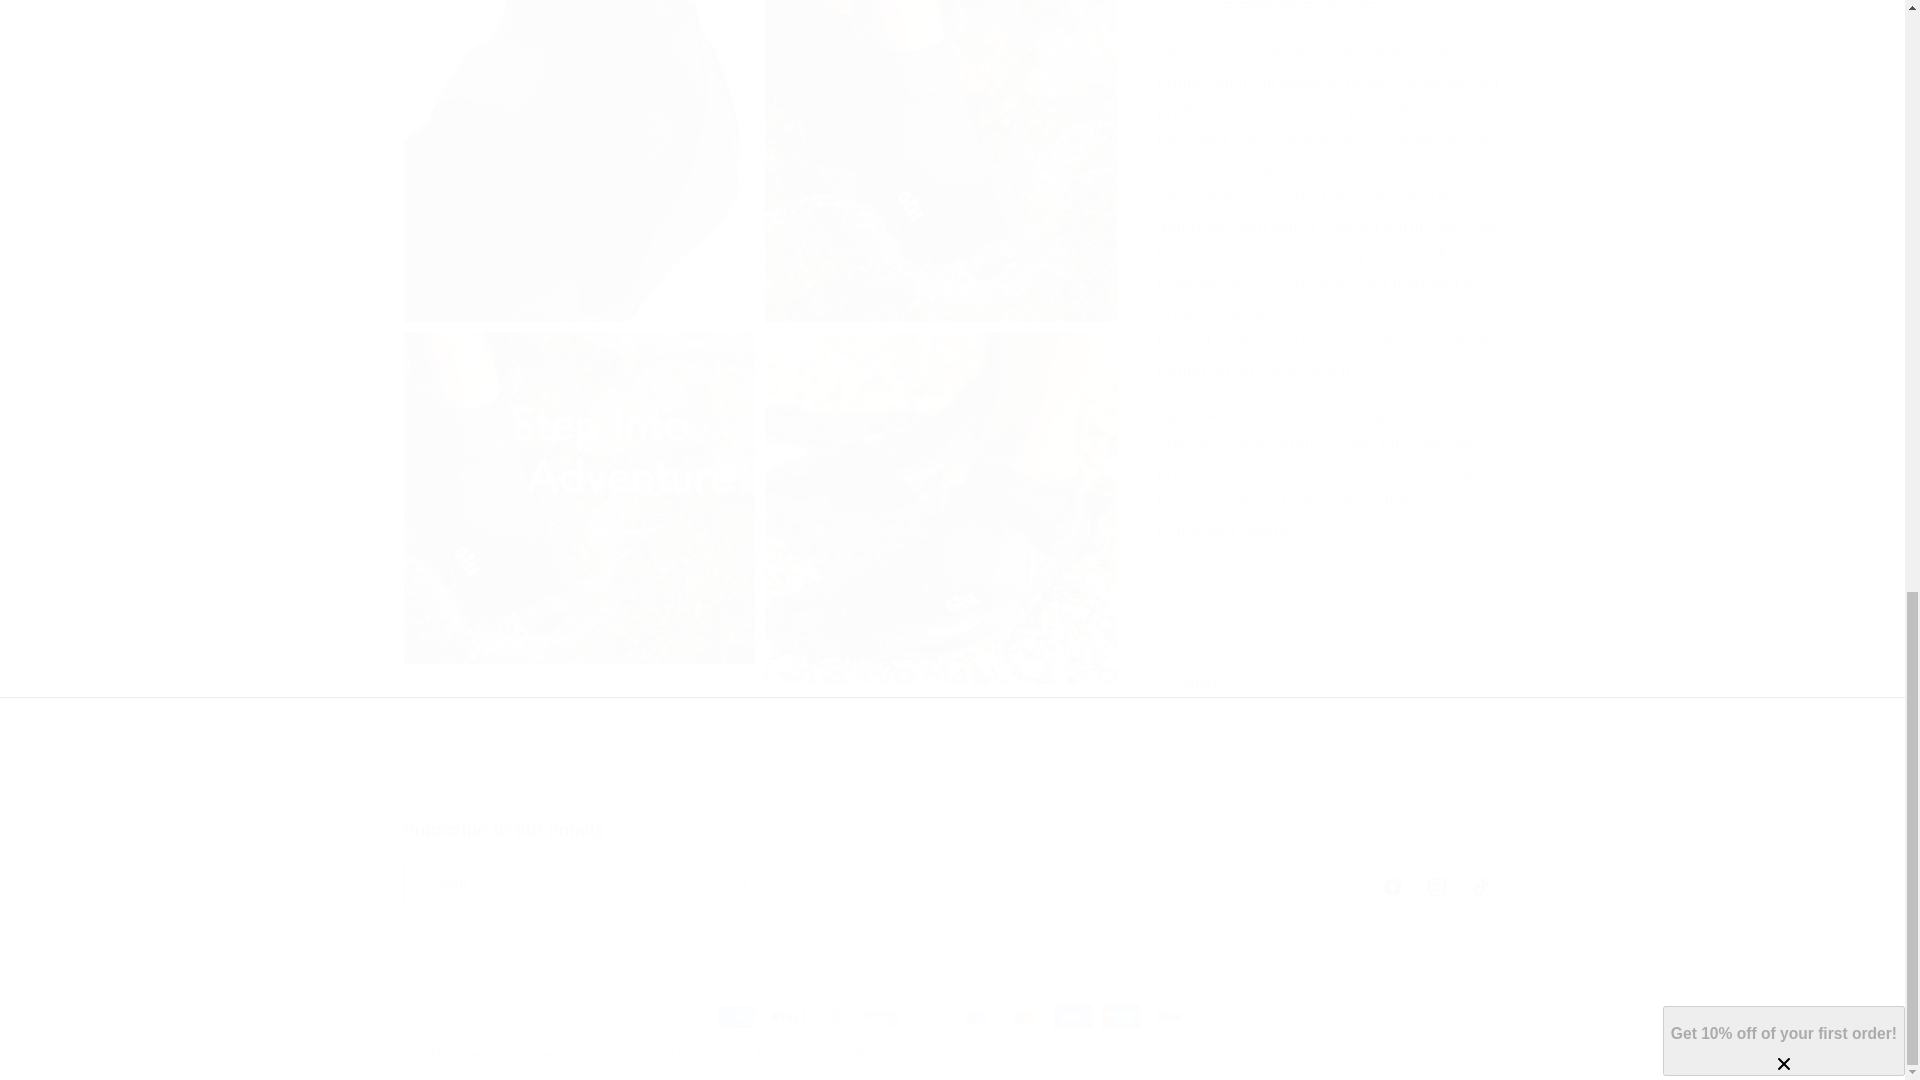 Image resolution: width=1920 pixels, height=1080 pixels. What do you see at coordinates (940, 152) in the screenshot?
I see `Open media 5 in modal` at bounding box center [940, 152].